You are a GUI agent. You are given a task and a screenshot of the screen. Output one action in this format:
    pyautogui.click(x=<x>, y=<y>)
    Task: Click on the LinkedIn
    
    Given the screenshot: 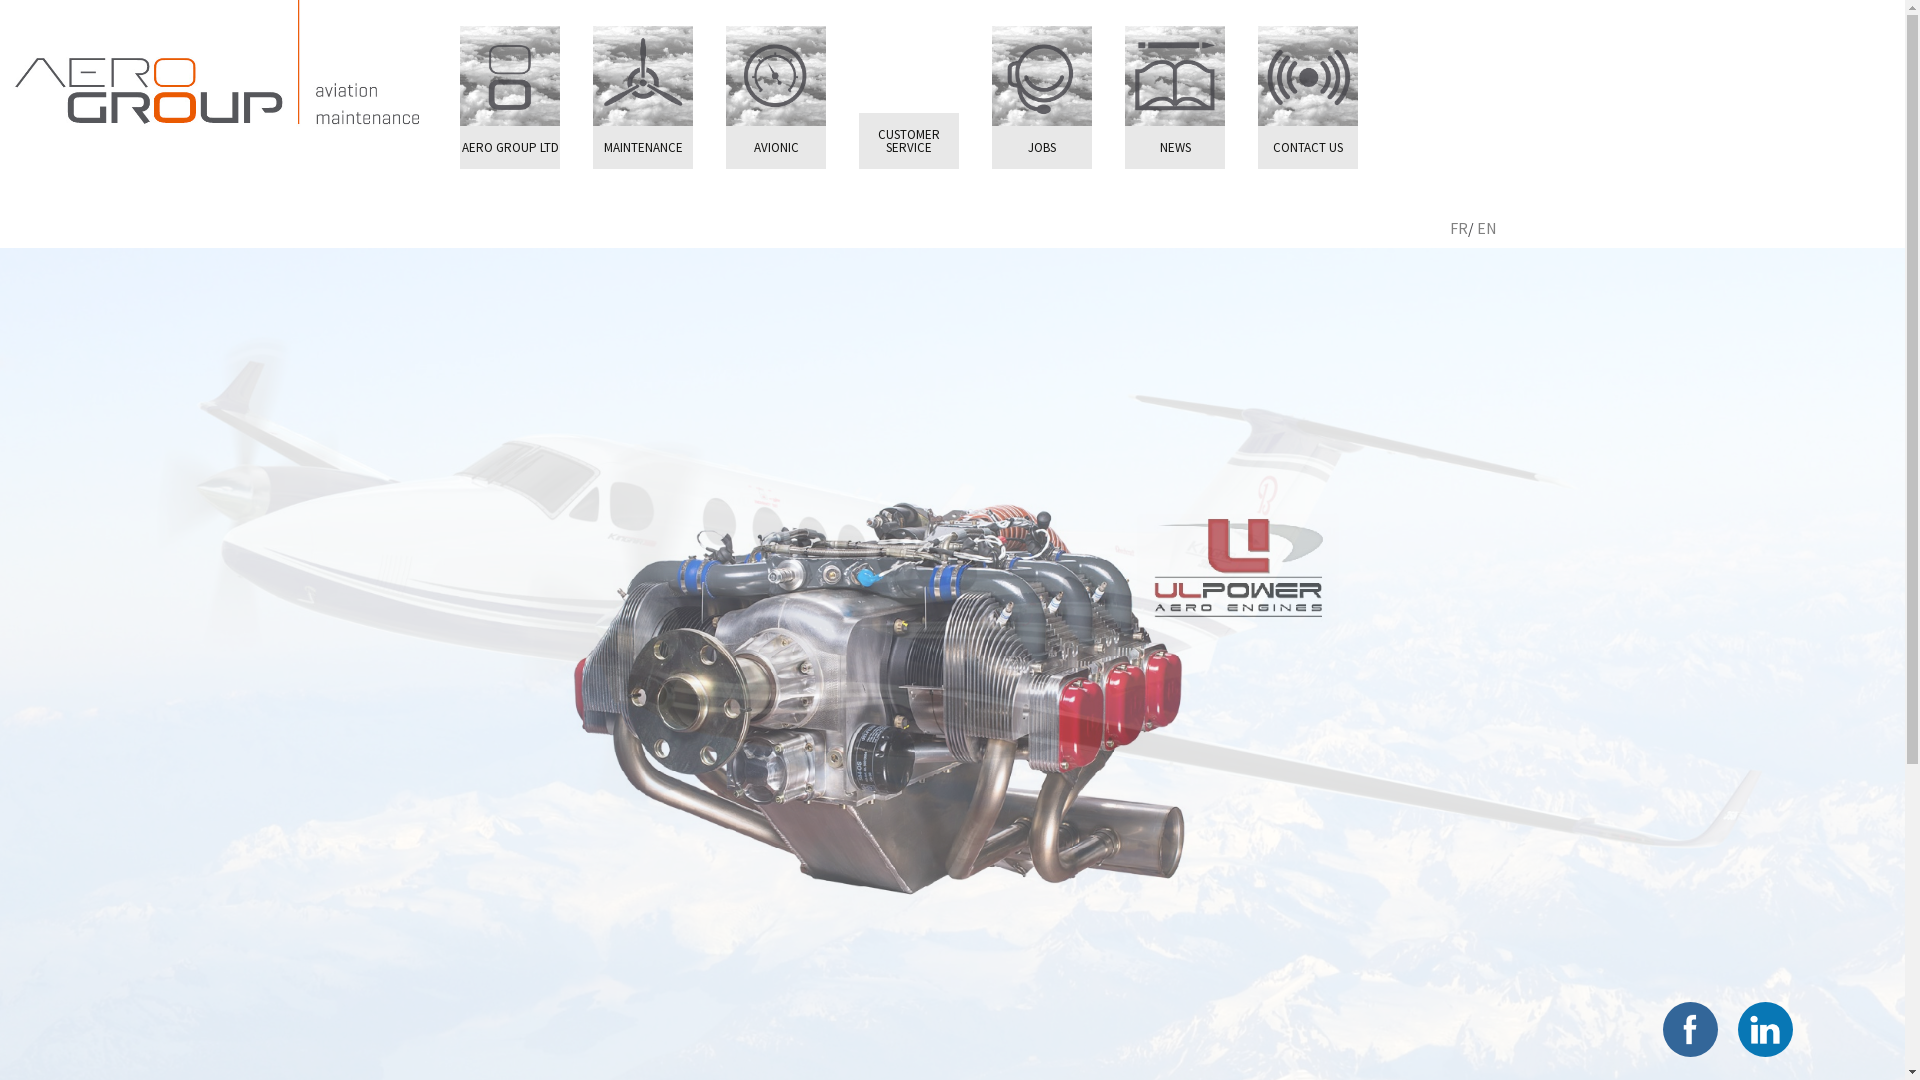 What is the action you would take?
    pyautogui.click(x=1765, y=1029)
    